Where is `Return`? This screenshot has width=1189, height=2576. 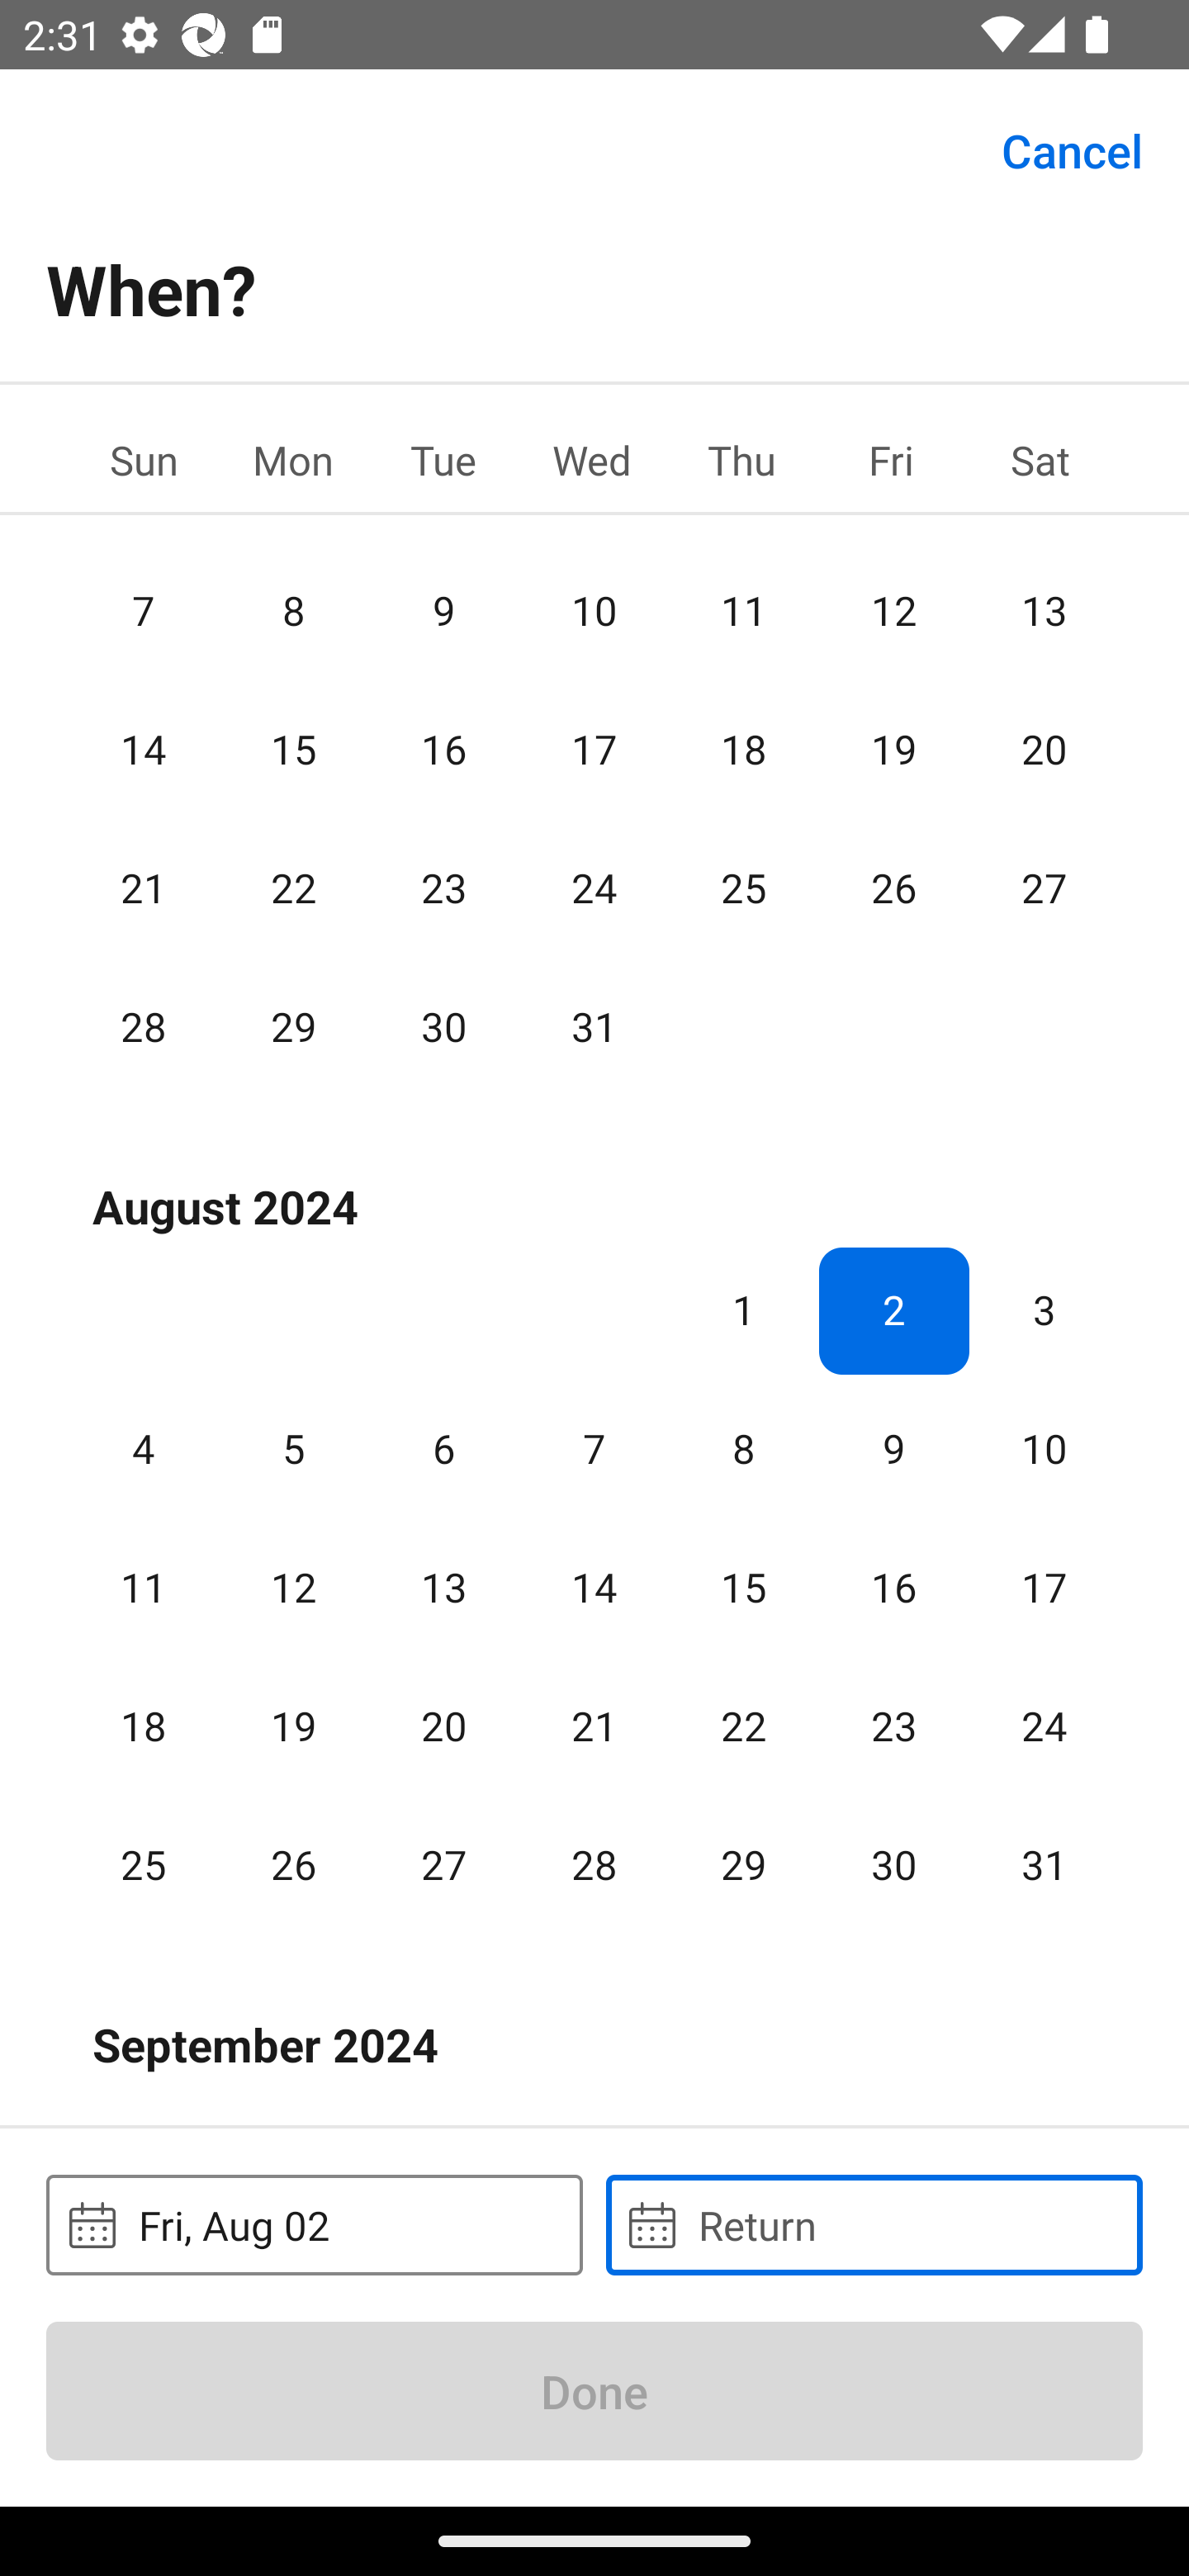
Return is located at coordinates (874, 2224).